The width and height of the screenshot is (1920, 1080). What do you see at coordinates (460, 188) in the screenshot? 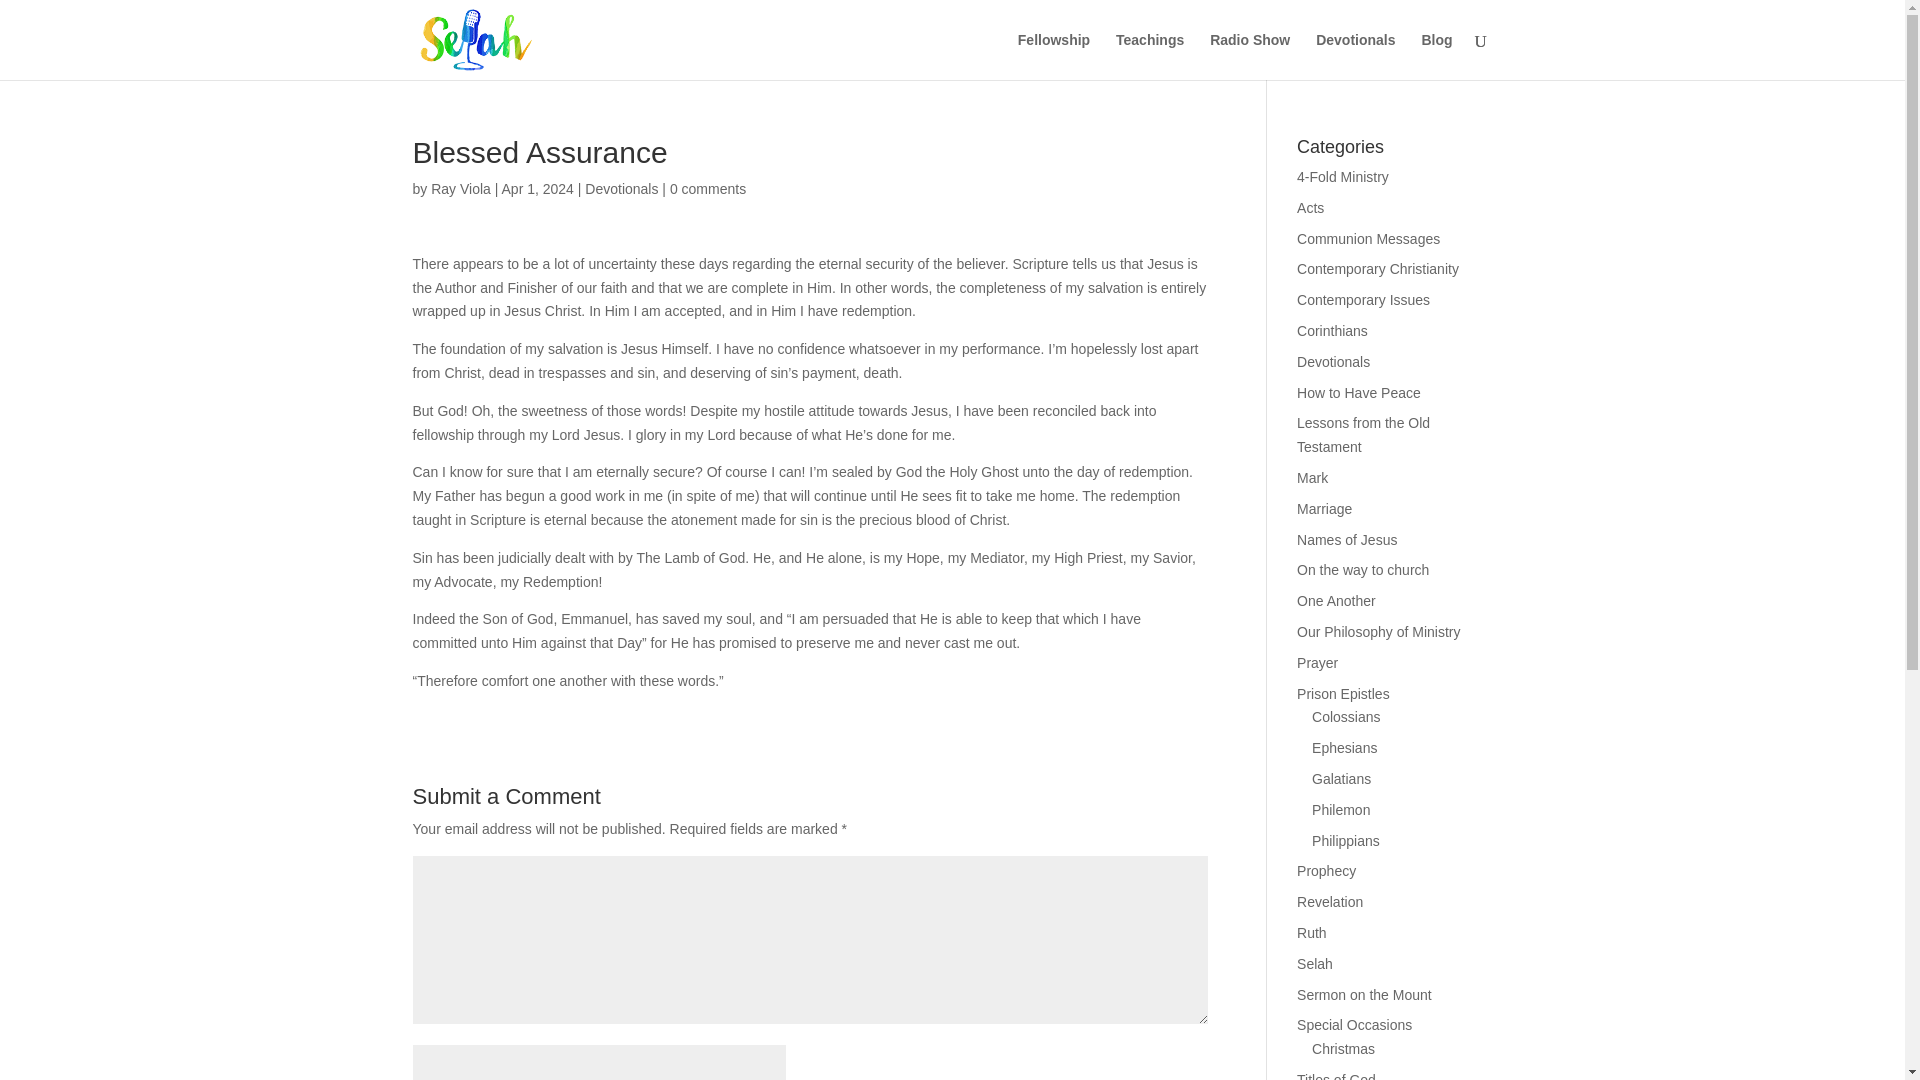
I see `Ray Viola` at bounding box center [460, 188].